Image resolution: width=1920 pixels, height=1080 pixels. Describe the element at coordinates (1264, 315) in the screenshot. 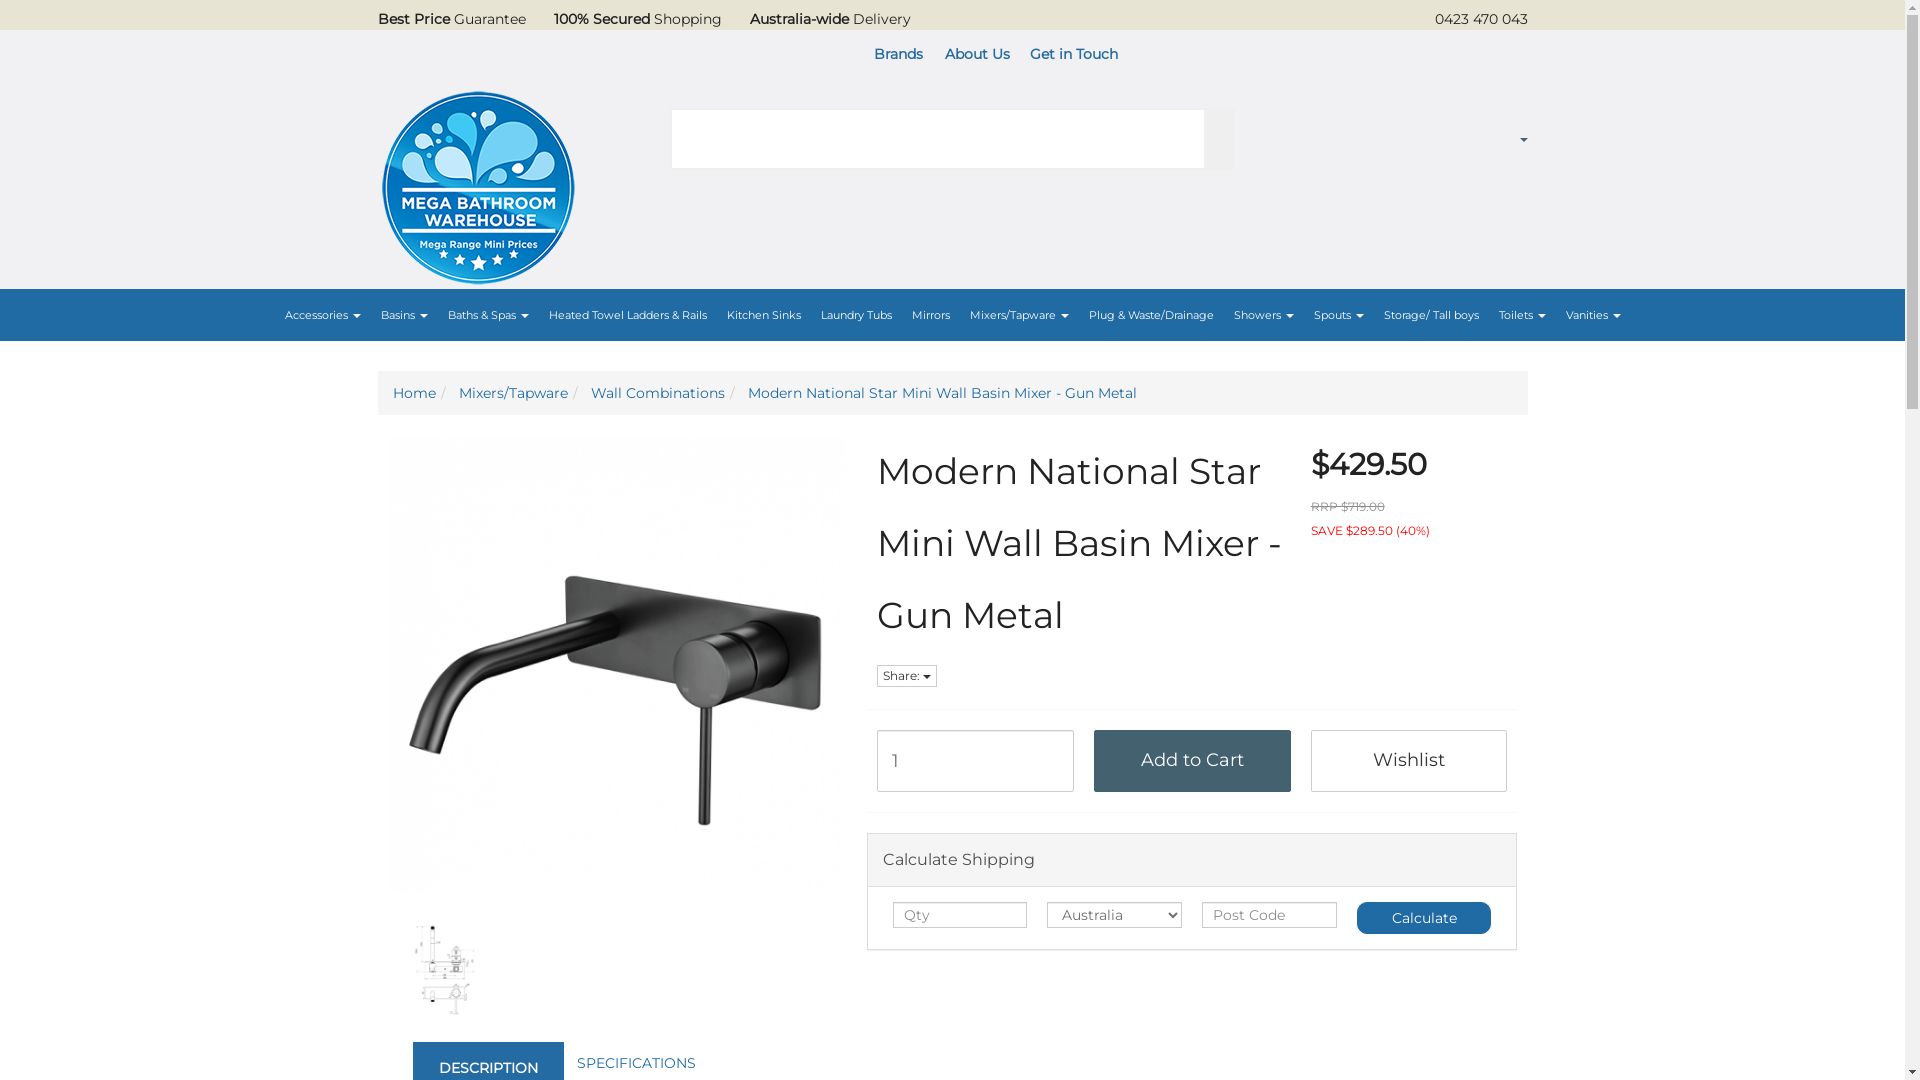

I see `Showers` at that location.